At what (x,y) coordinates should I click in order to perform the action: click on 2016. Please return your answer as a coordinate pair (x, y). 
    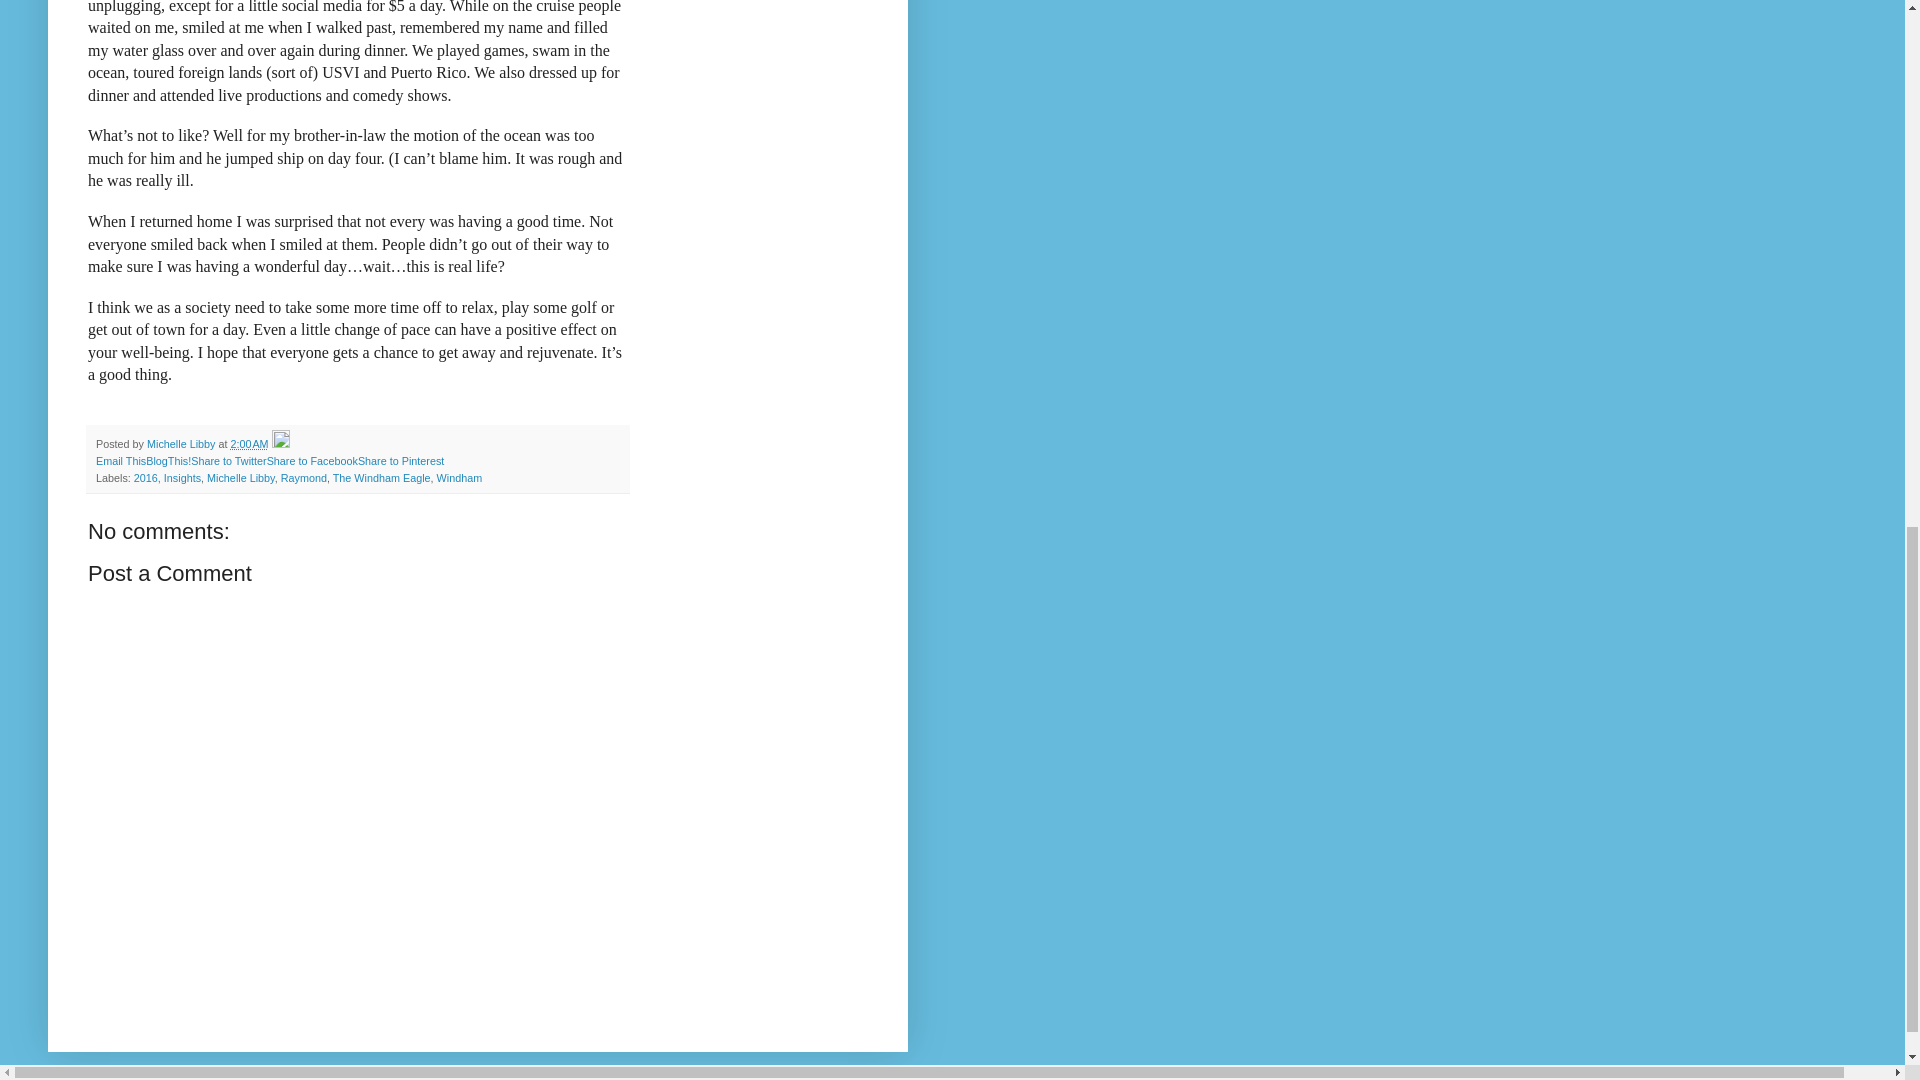
    Looking at the image, I should click on (146, 477).